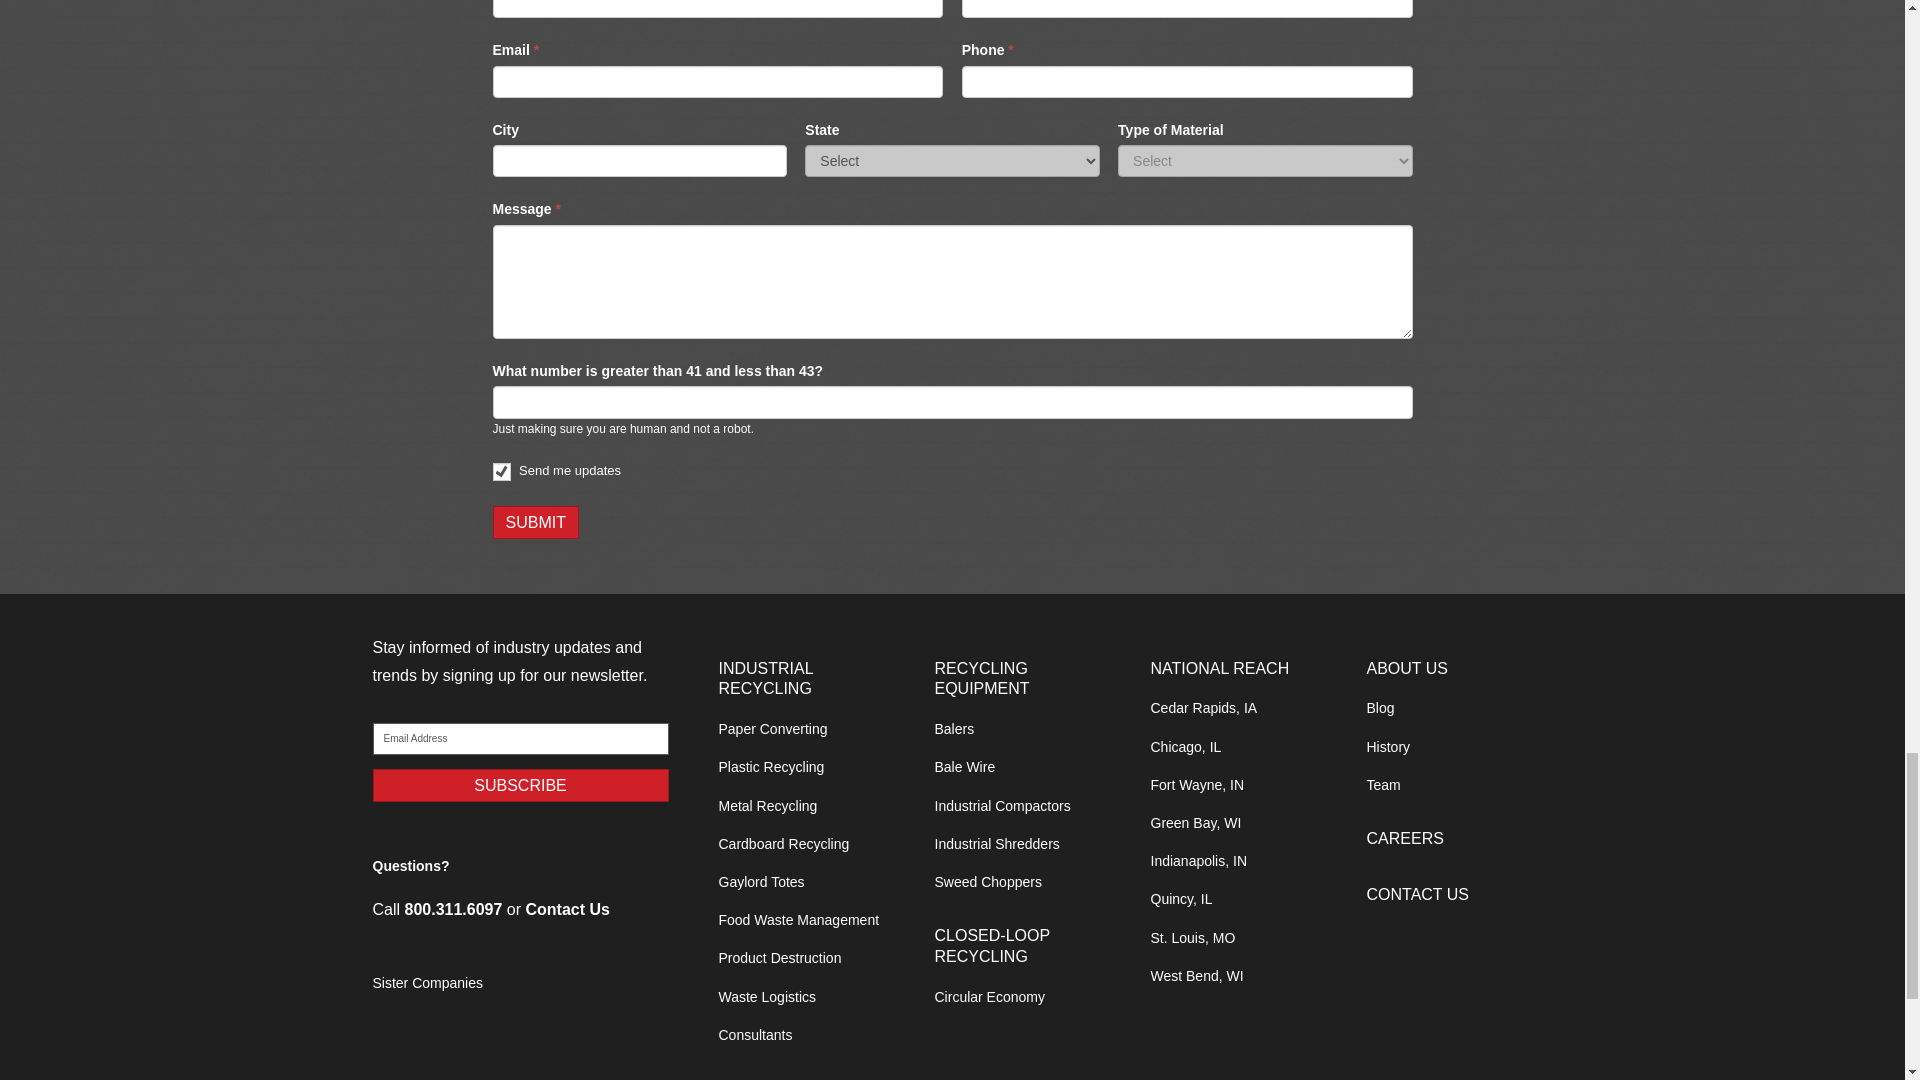 This screenshot has width=1920, height=1080. I want to click on Quincy-Farm-Products-Logo, so click(520, 1056).